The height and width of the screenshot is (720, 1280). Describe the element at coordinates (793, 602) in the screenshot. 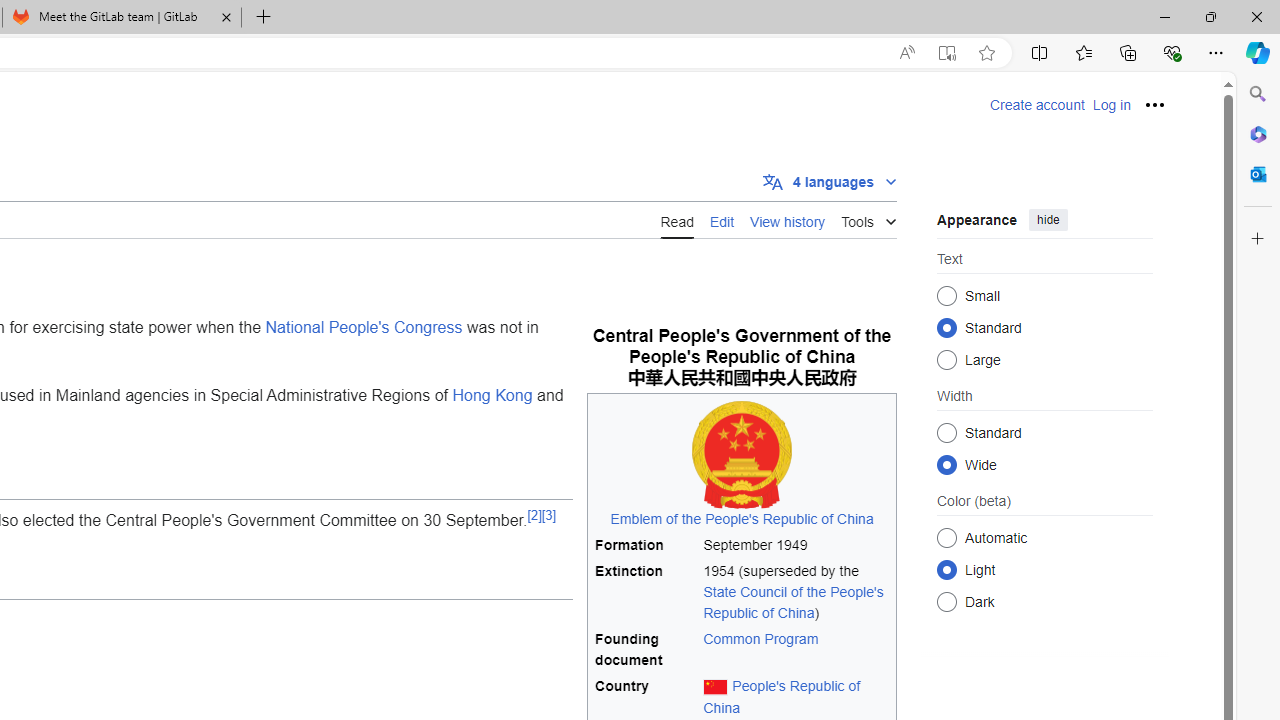

I see `State Council of the People's Republic of China` at that location.